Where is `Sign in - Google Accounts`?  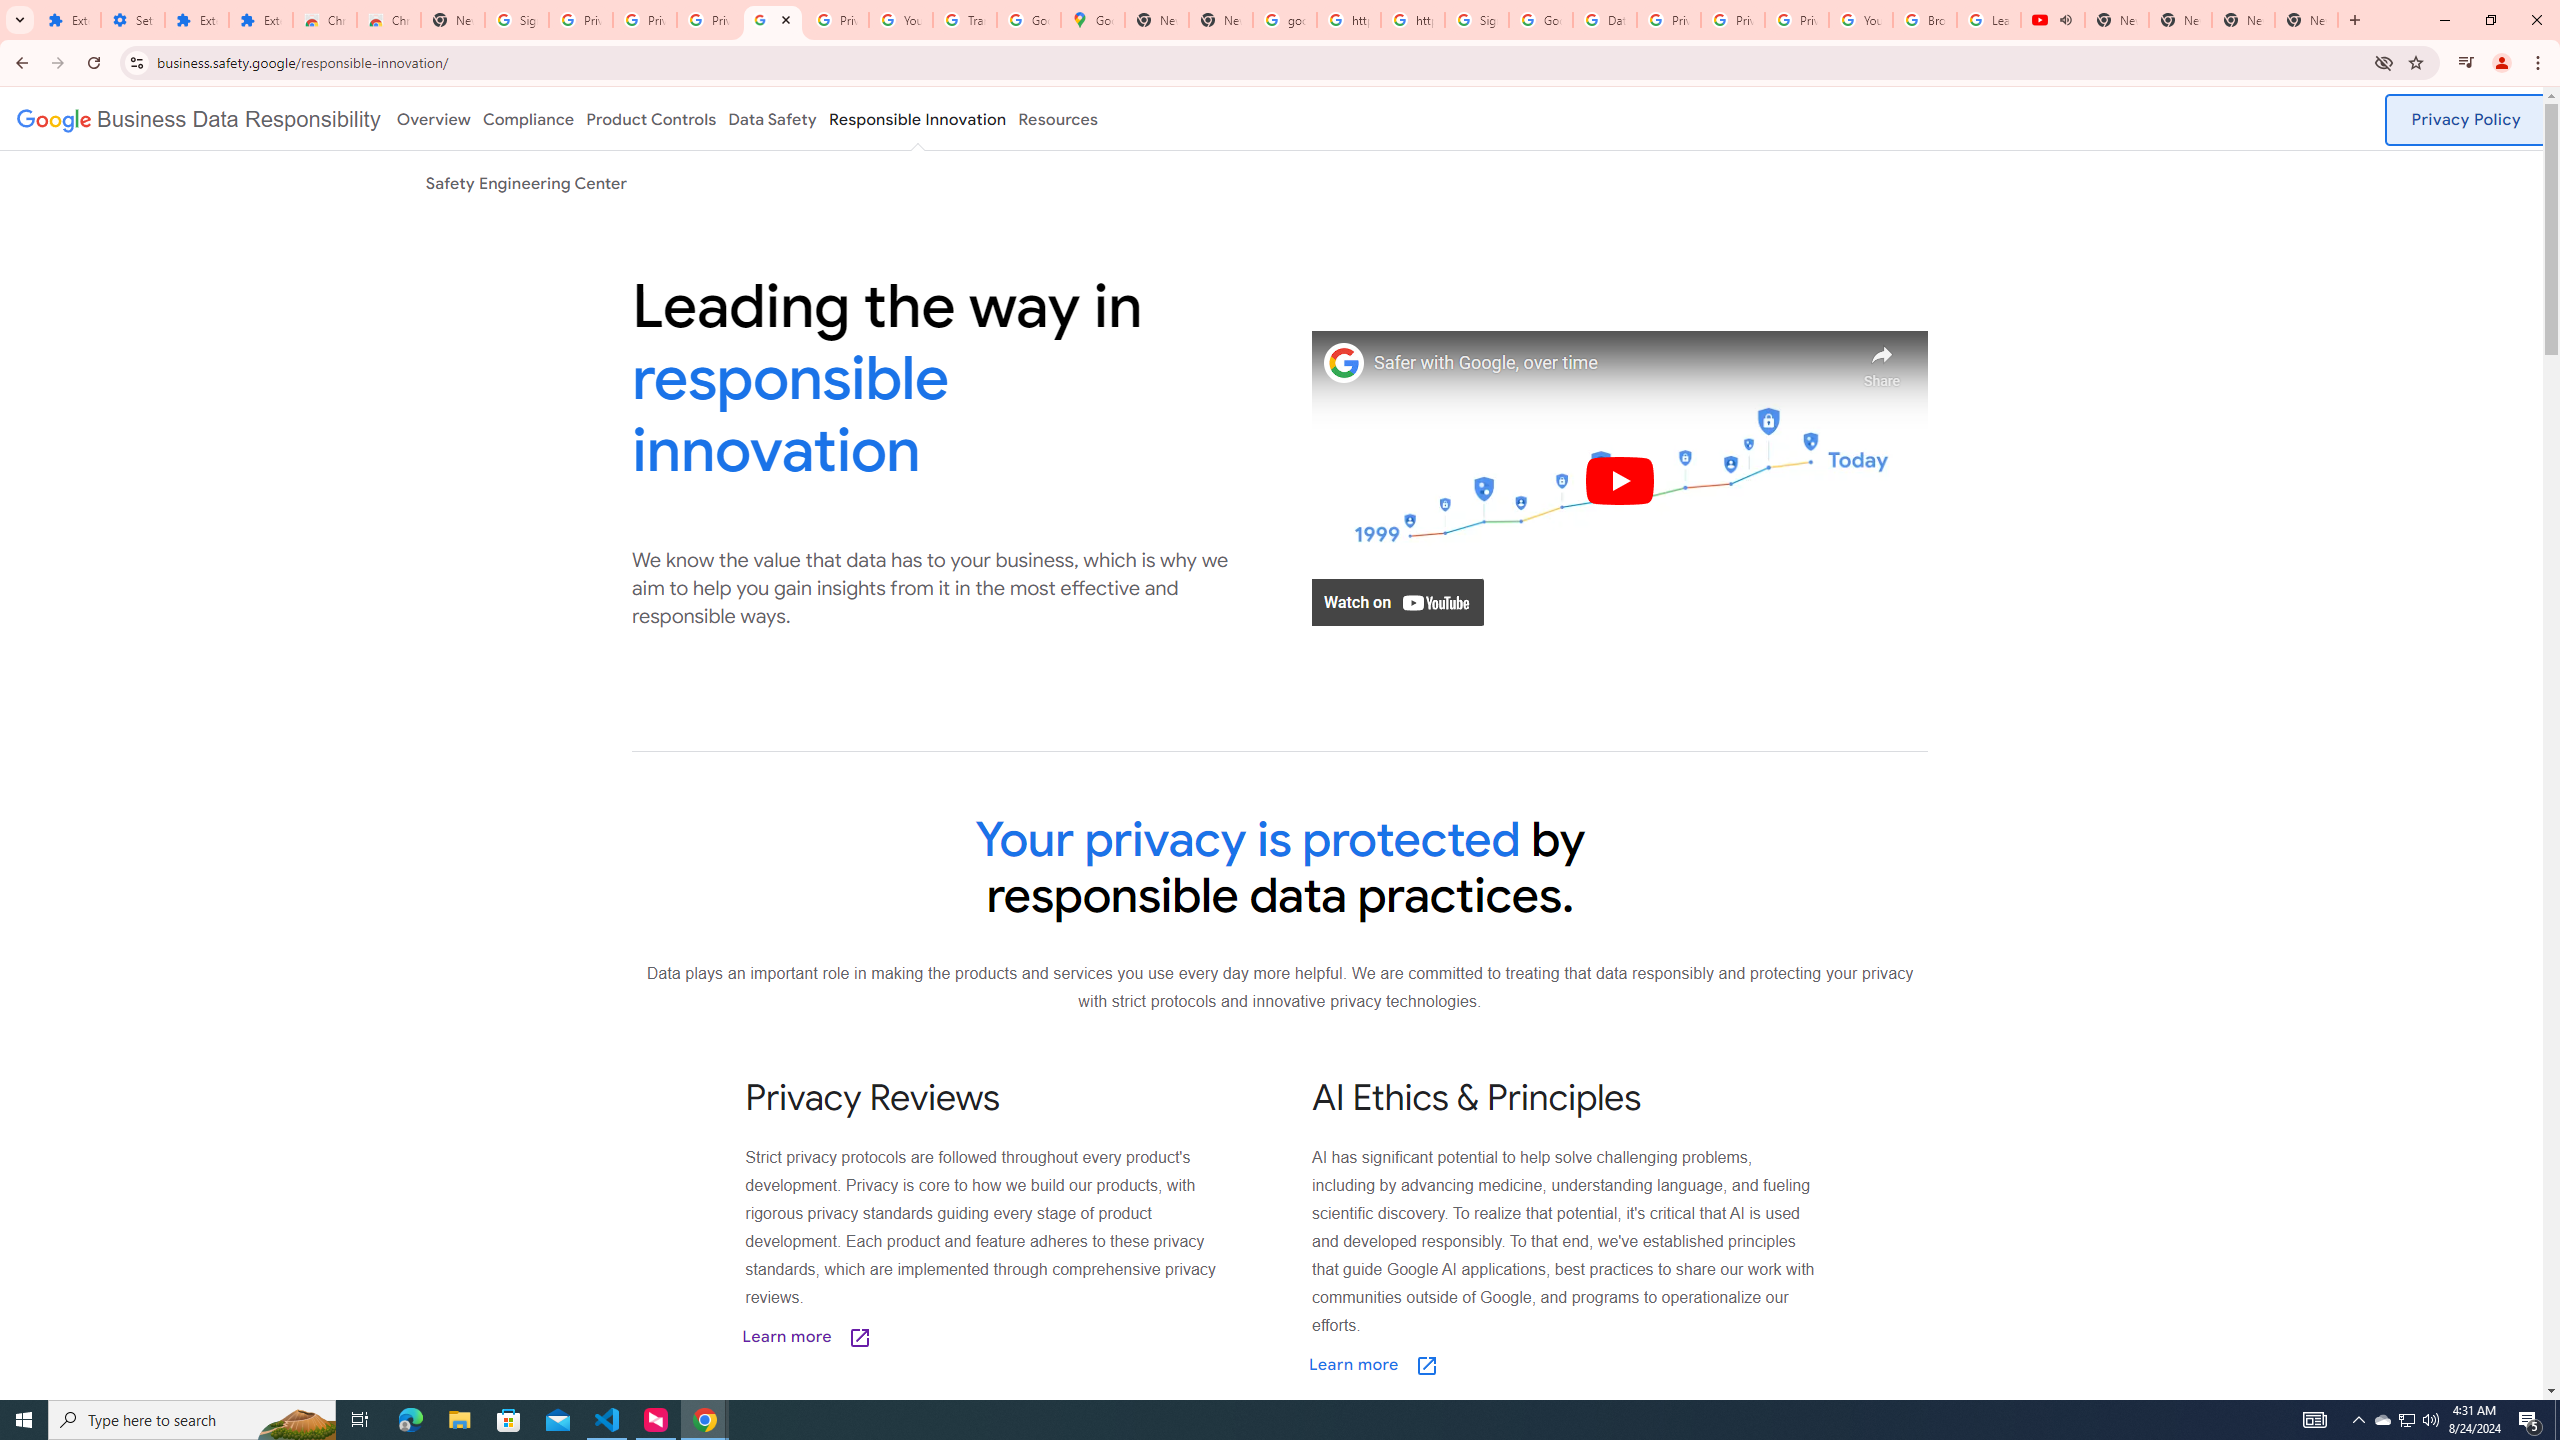 Sign in - Google Accounts is located at coordinates (1477, 20).